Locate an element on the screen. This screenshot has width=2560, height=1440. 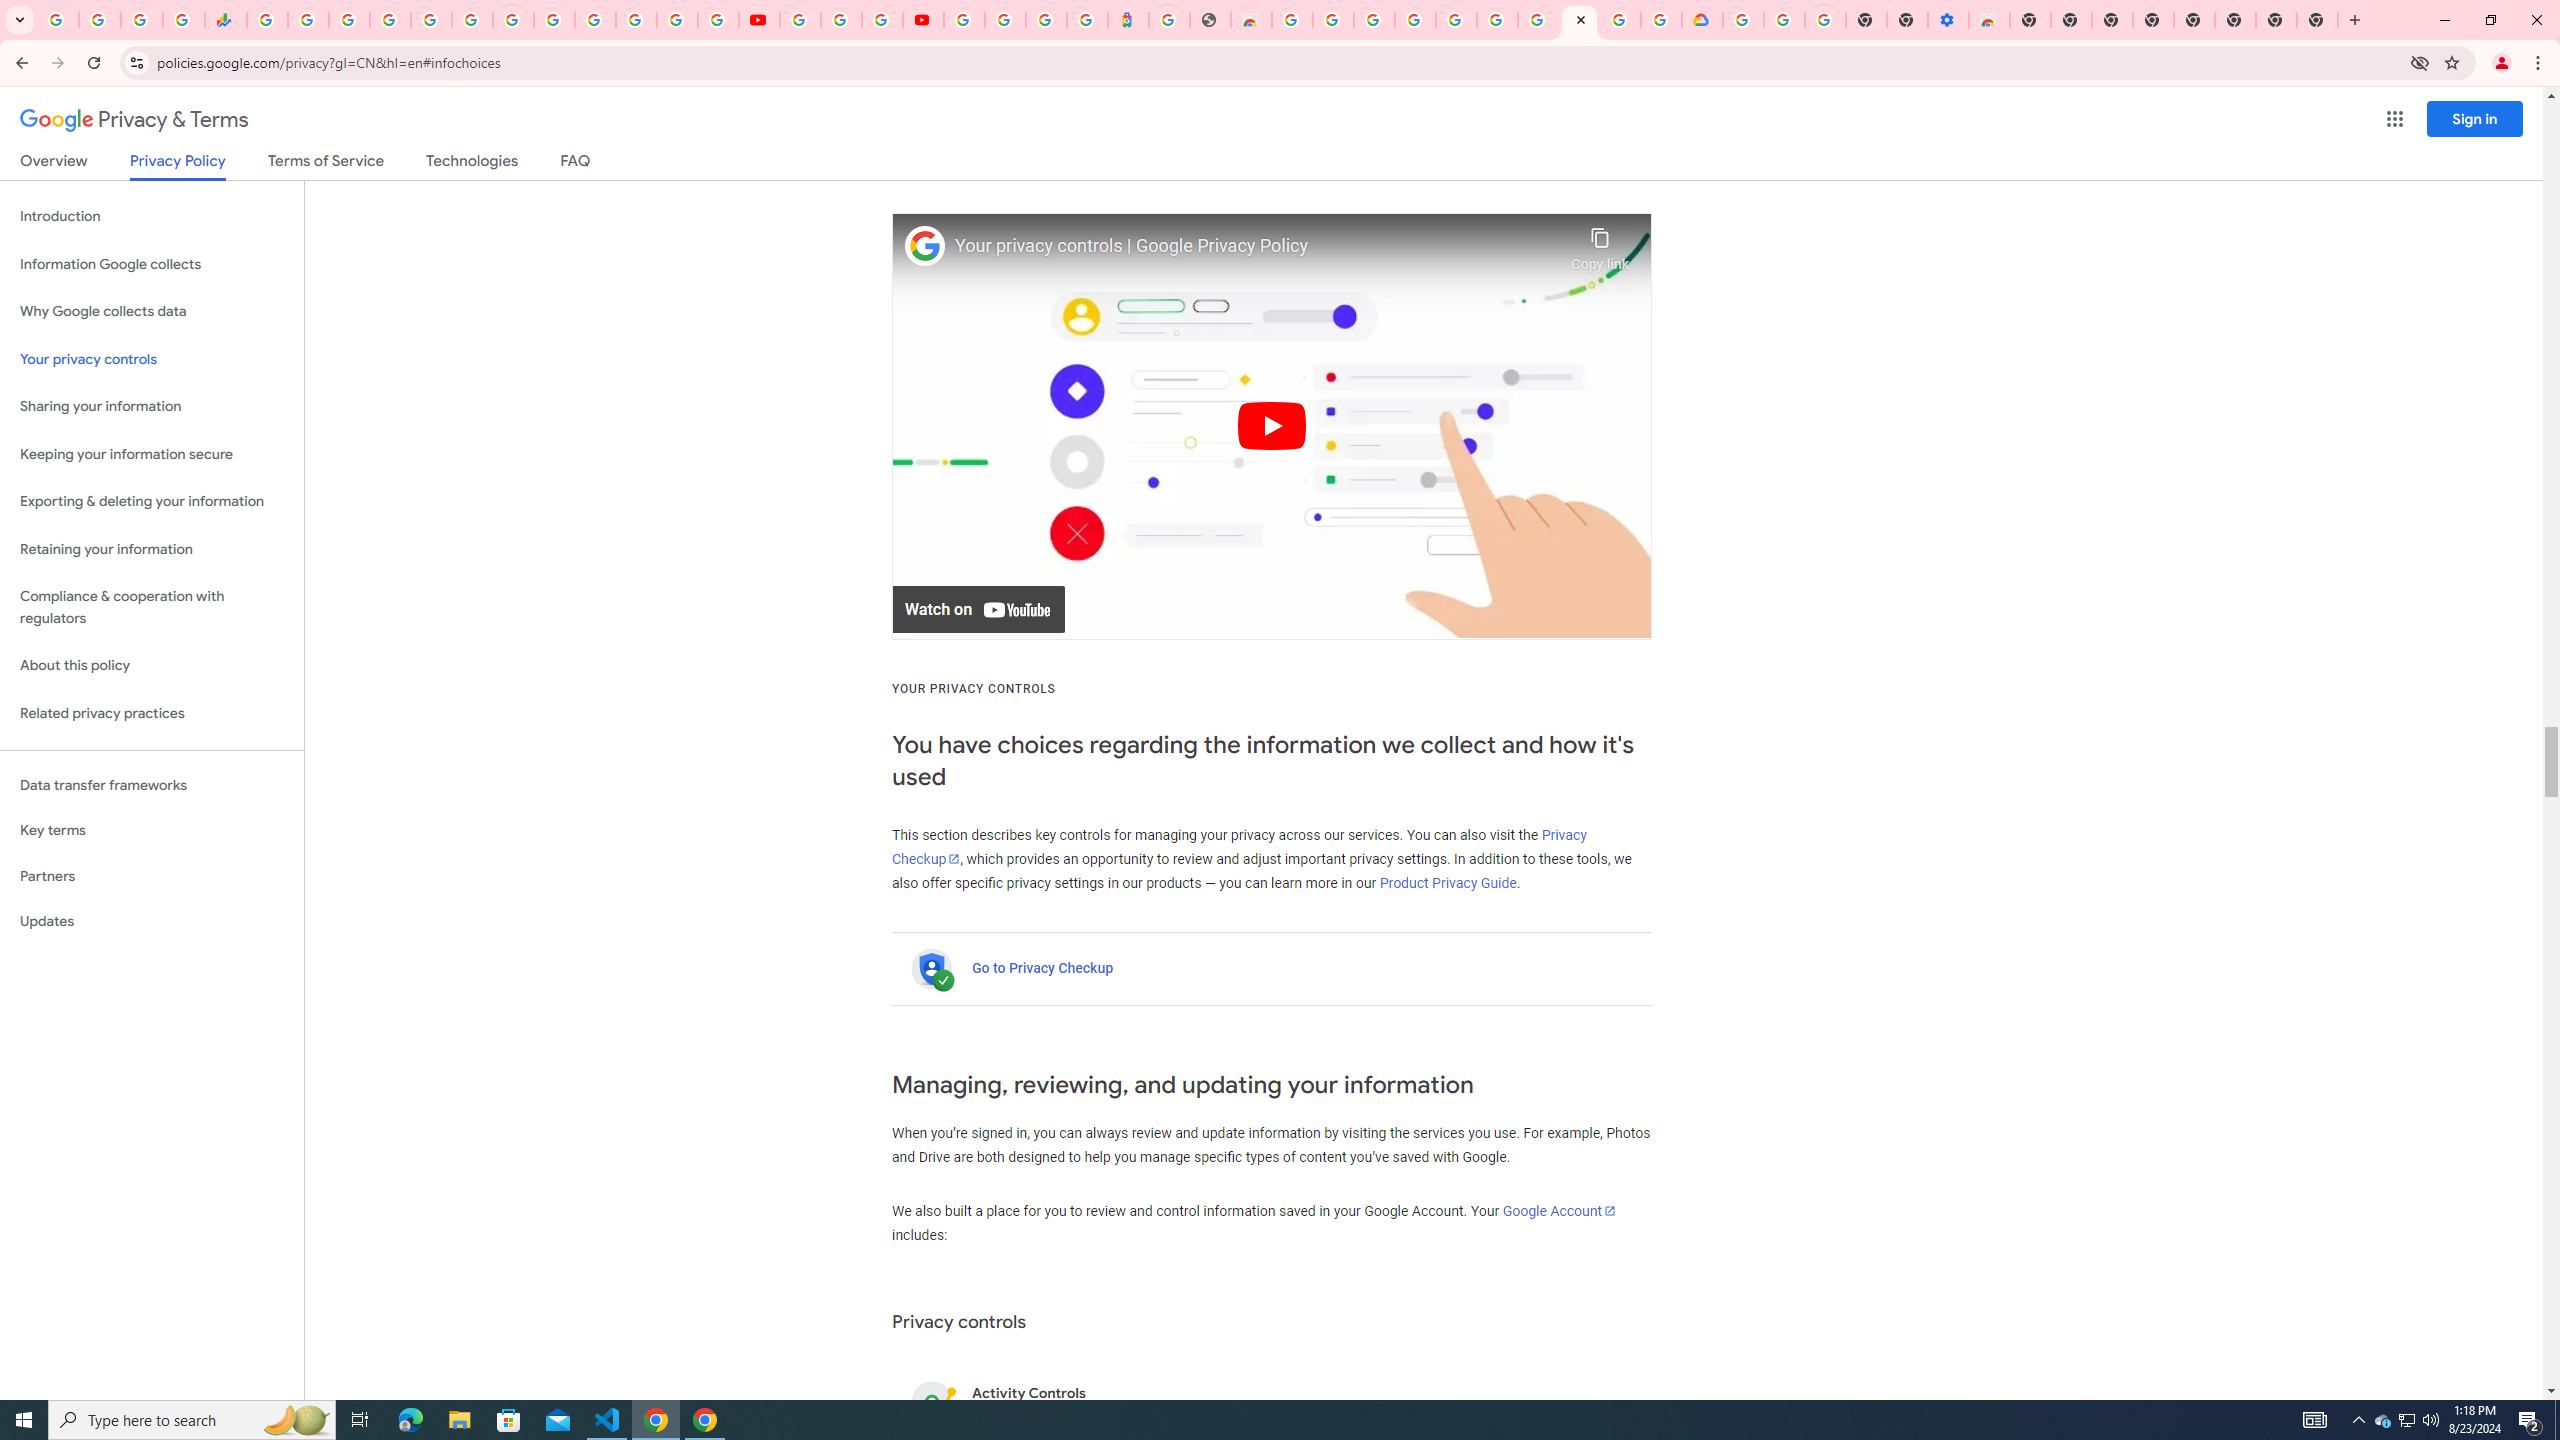
Sign in - Google Accounts is located at coordinates (390, 20).